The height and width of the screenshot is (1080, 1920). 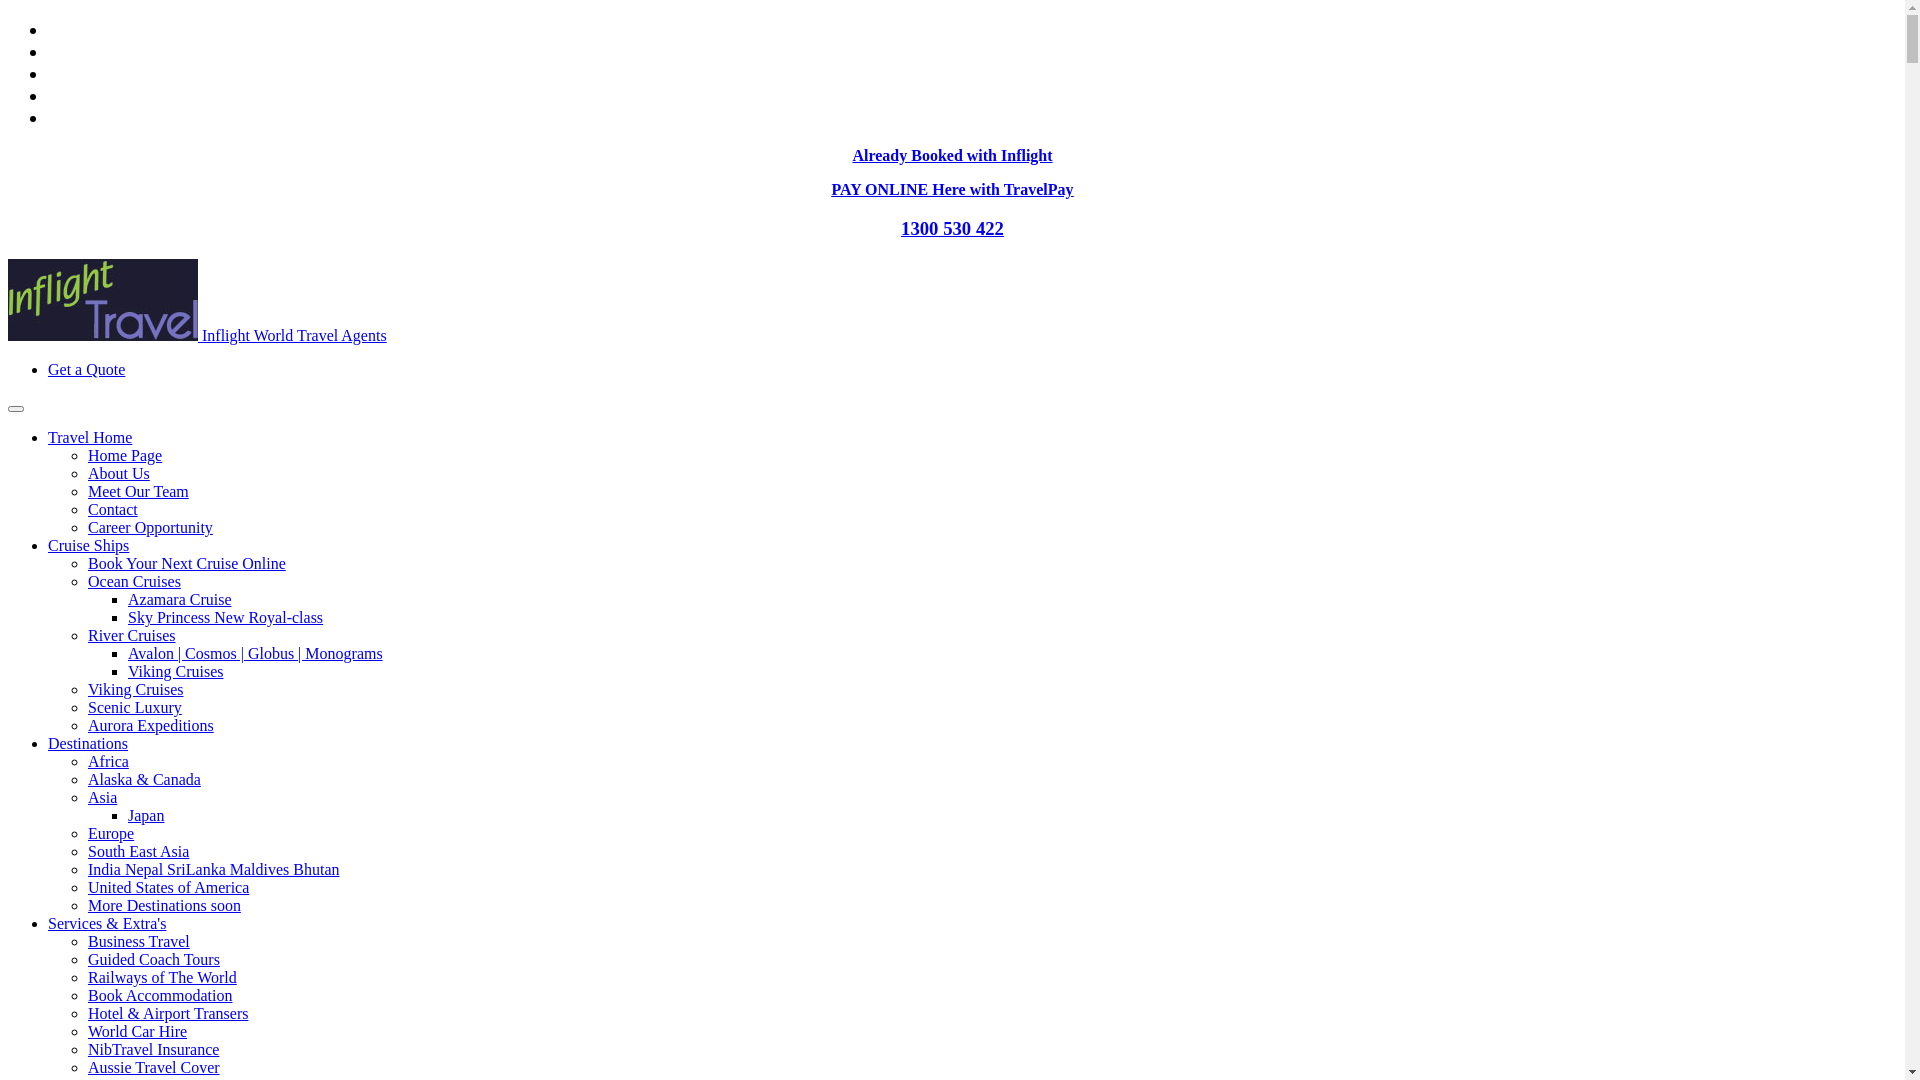 What do you see at coordinates (90, 438) in the screenshot?
I see `Travel Home` at bounding box center [90, 438].